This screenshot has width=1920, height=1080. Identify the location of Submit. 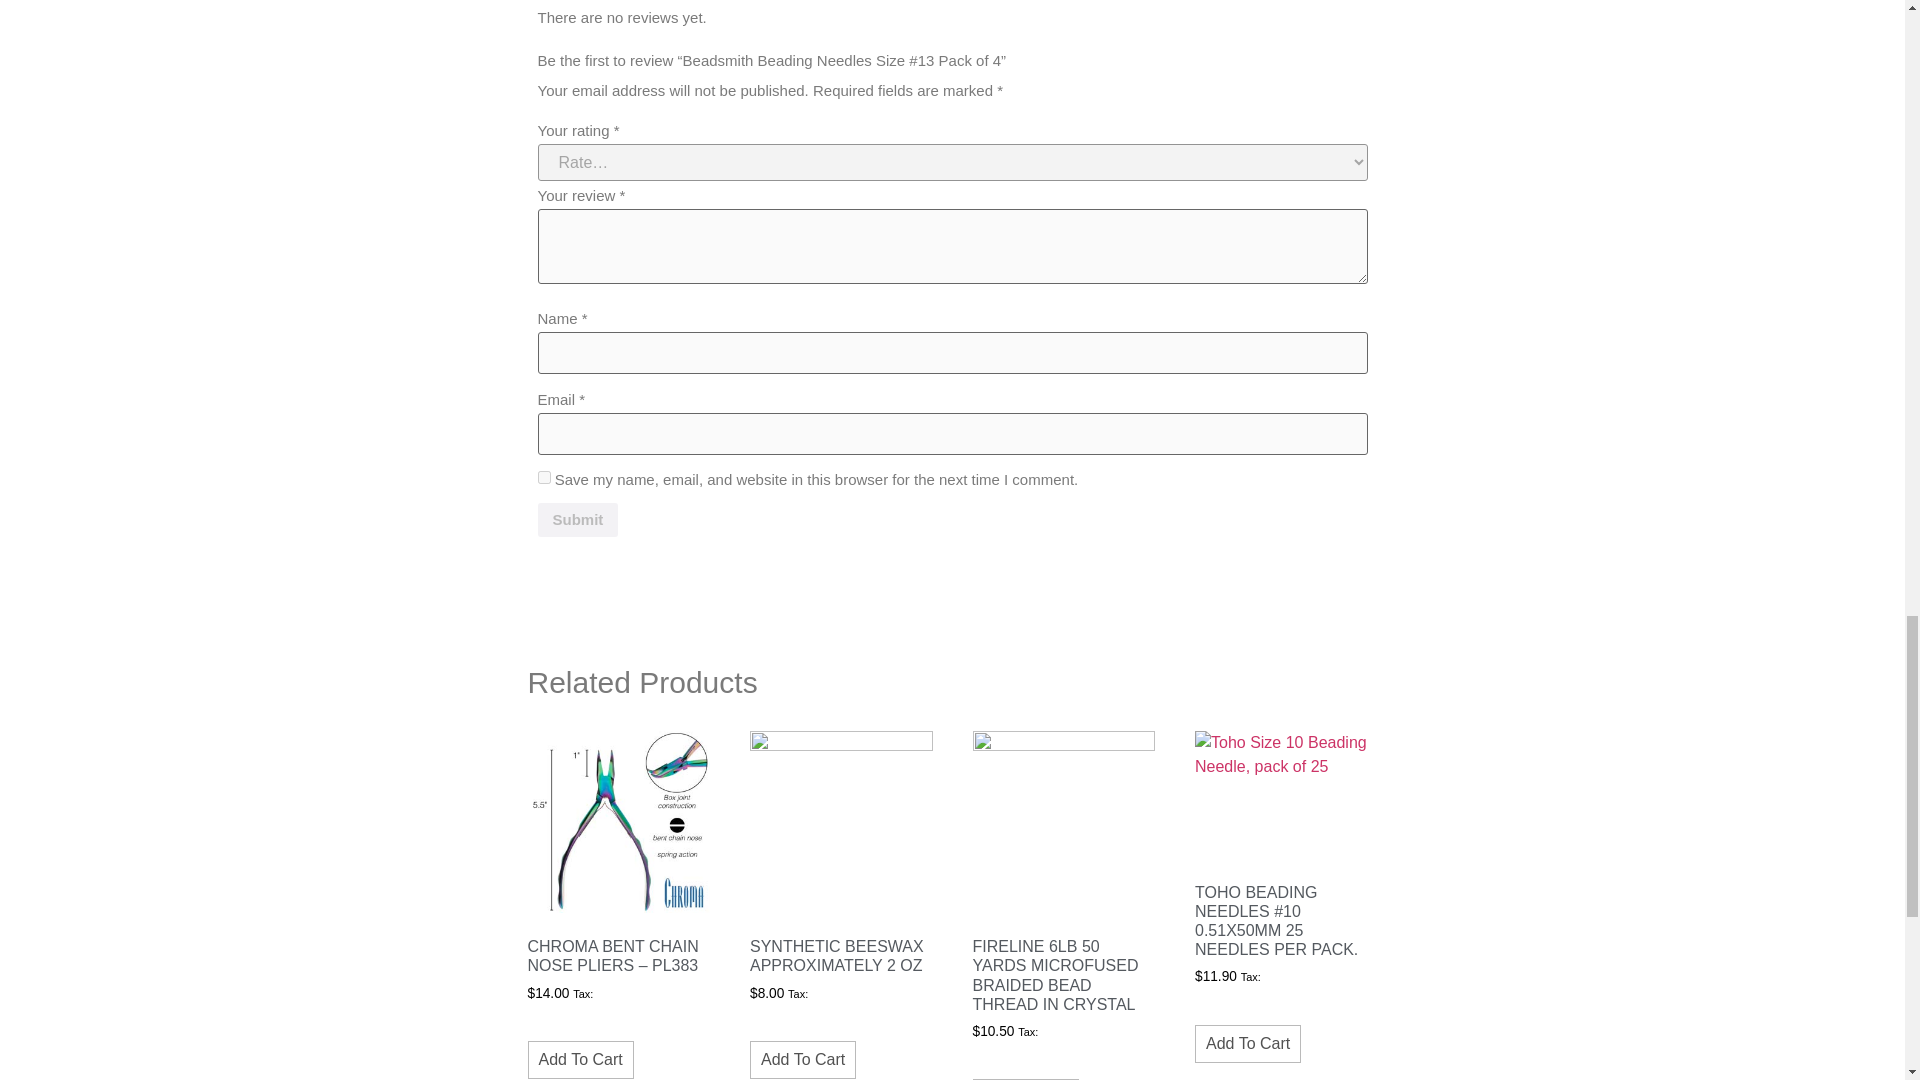
(578, 520).